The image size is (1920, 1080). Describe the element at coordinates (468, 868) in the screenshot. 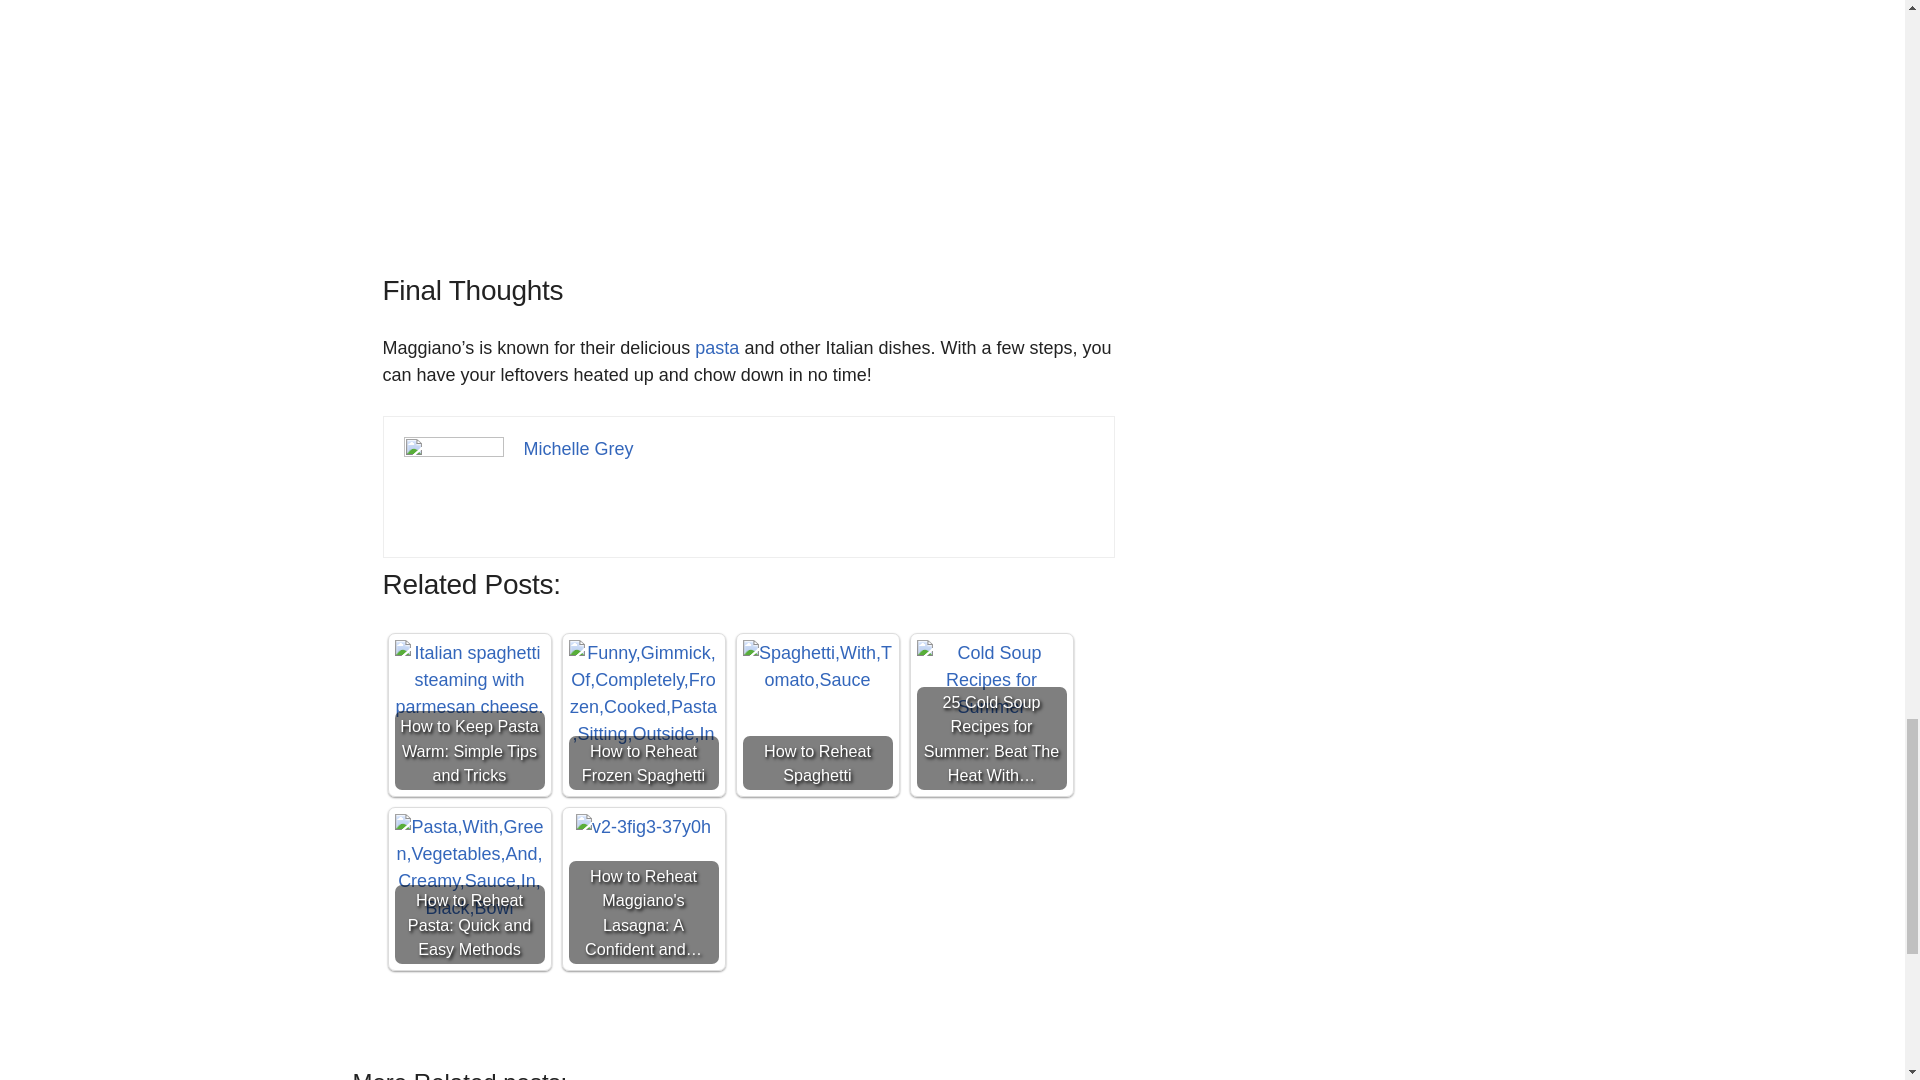

I see `How to Reheat Pasta: Quick and Easy Methods` at that location.